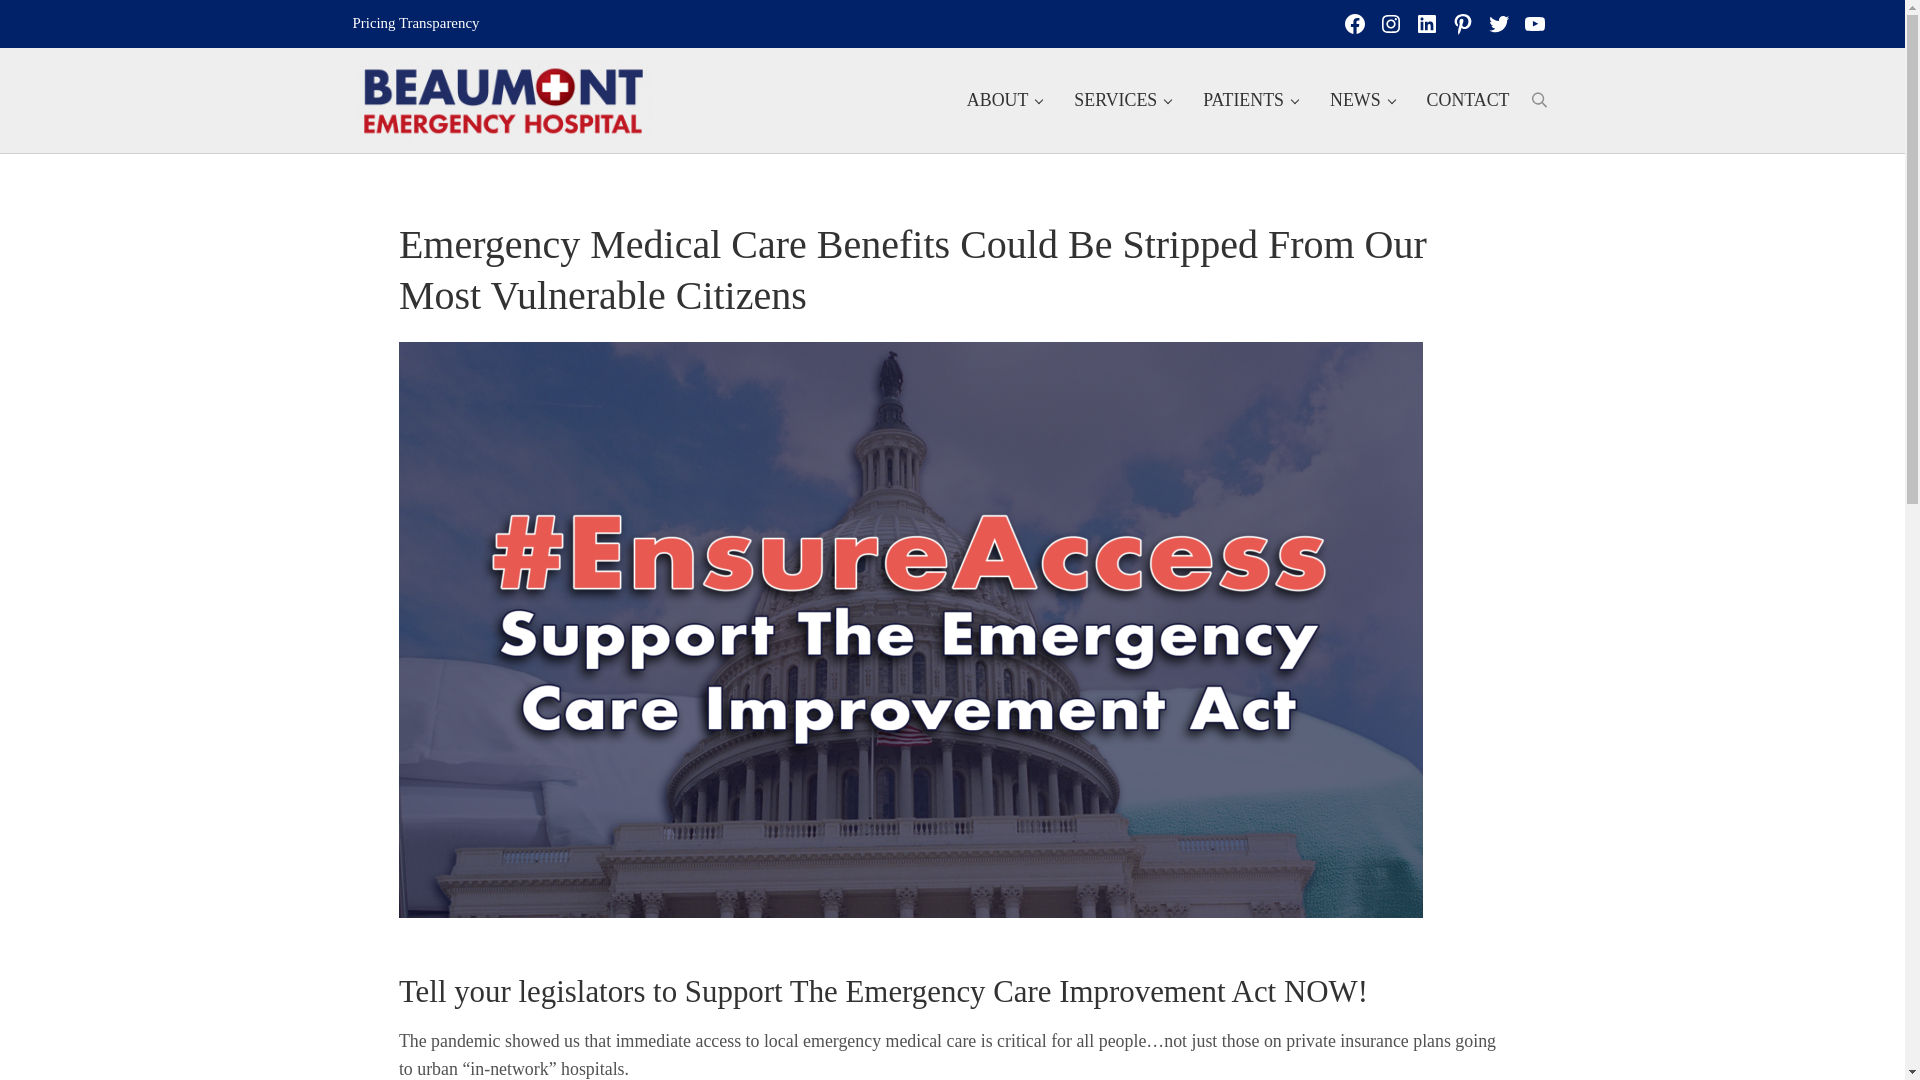 This screenshot has width=1920, height=1080. I want to click on Instagram, so click(1390, 24).